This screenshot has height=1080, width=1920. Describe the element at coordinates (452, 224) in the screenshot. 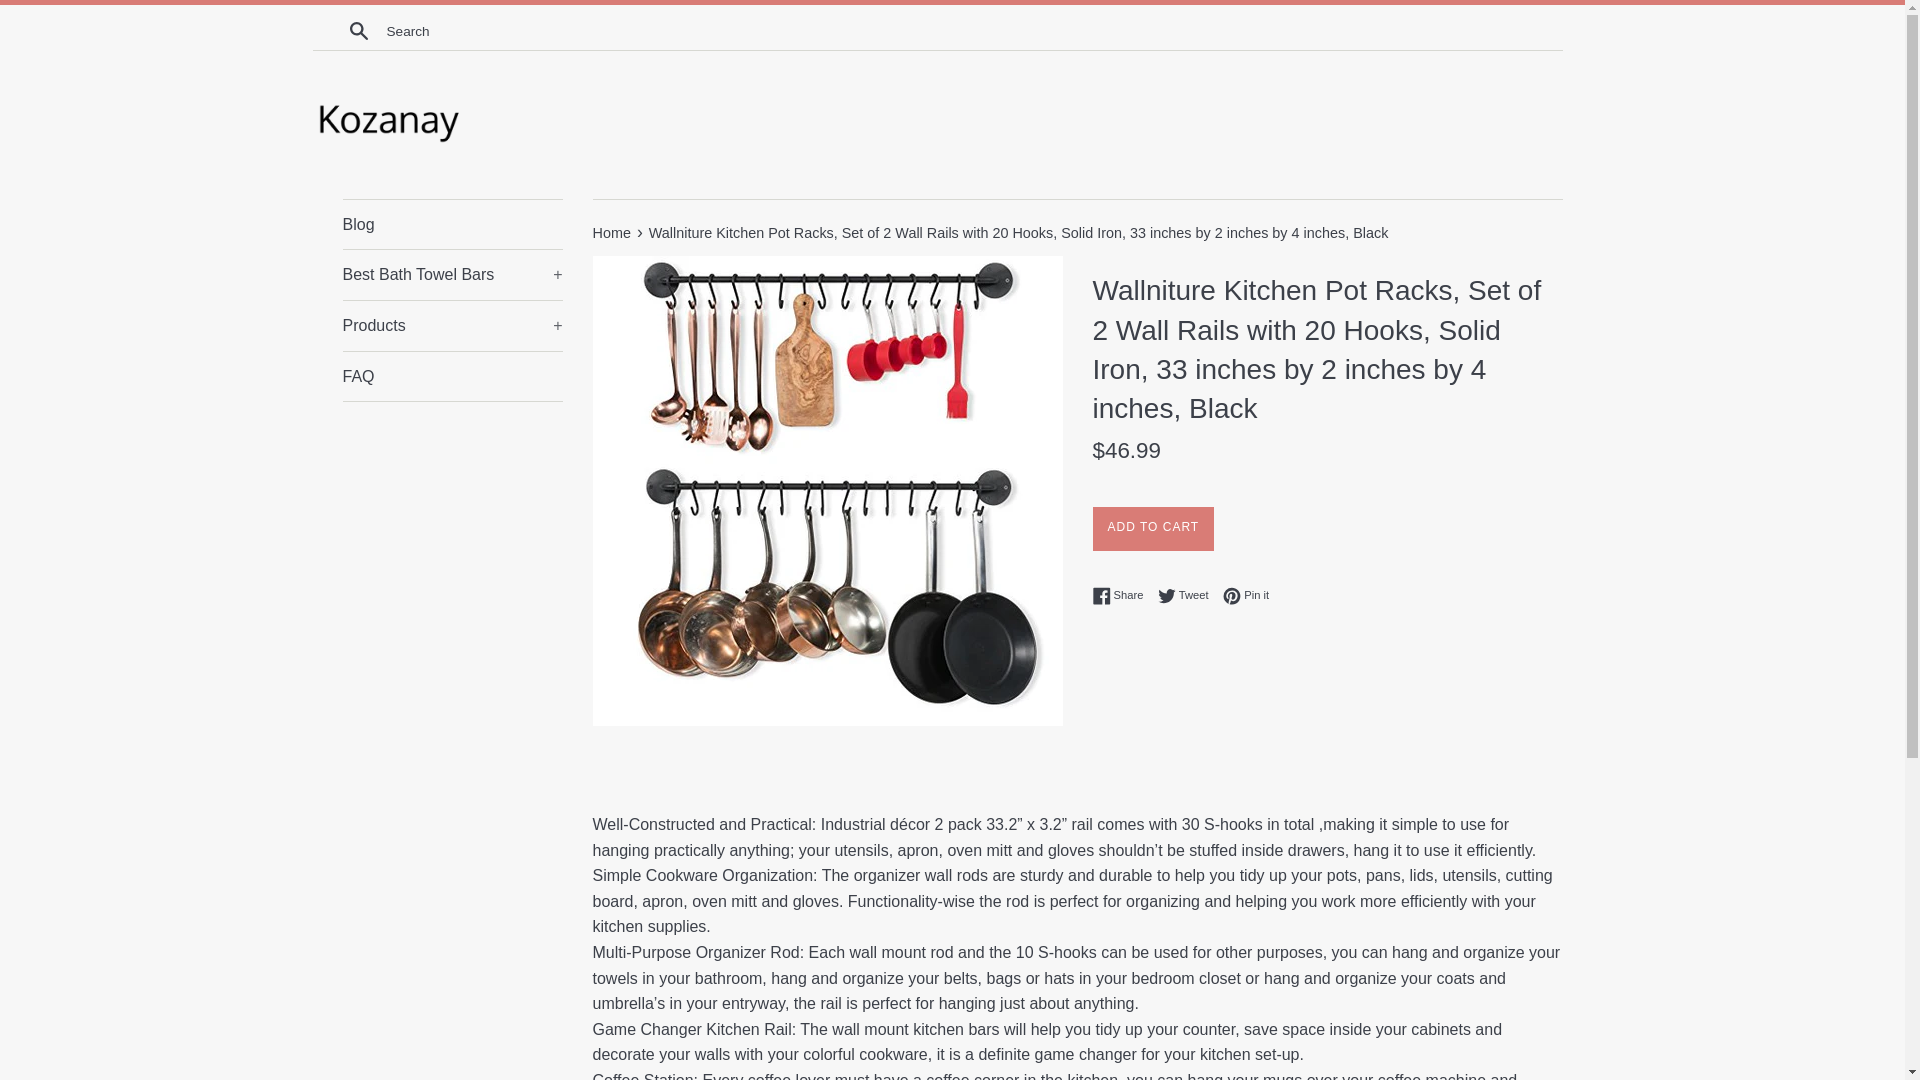

I see `Home` at that location.